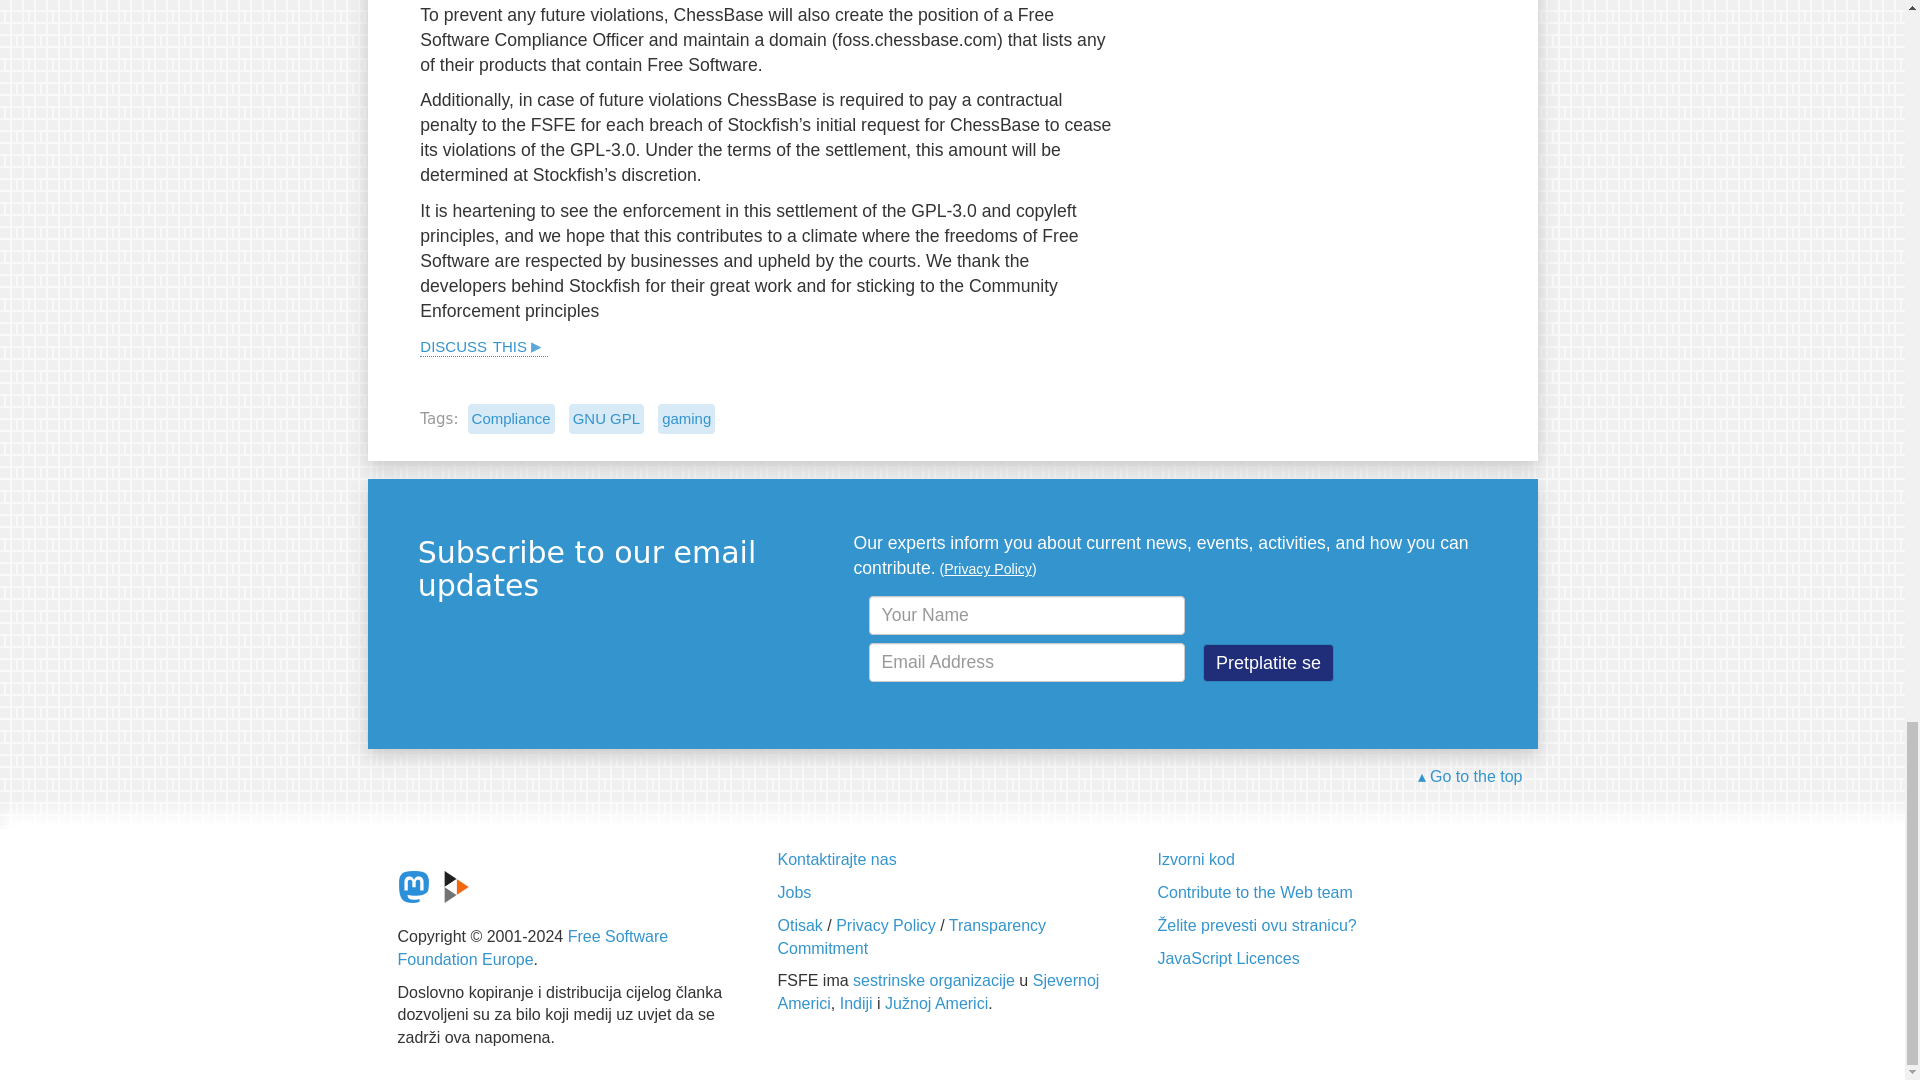  What do you see at coordinates (836, 860) in the screenshot?
I see `Kontaktirajte nas` at bounding box center [836, 860].